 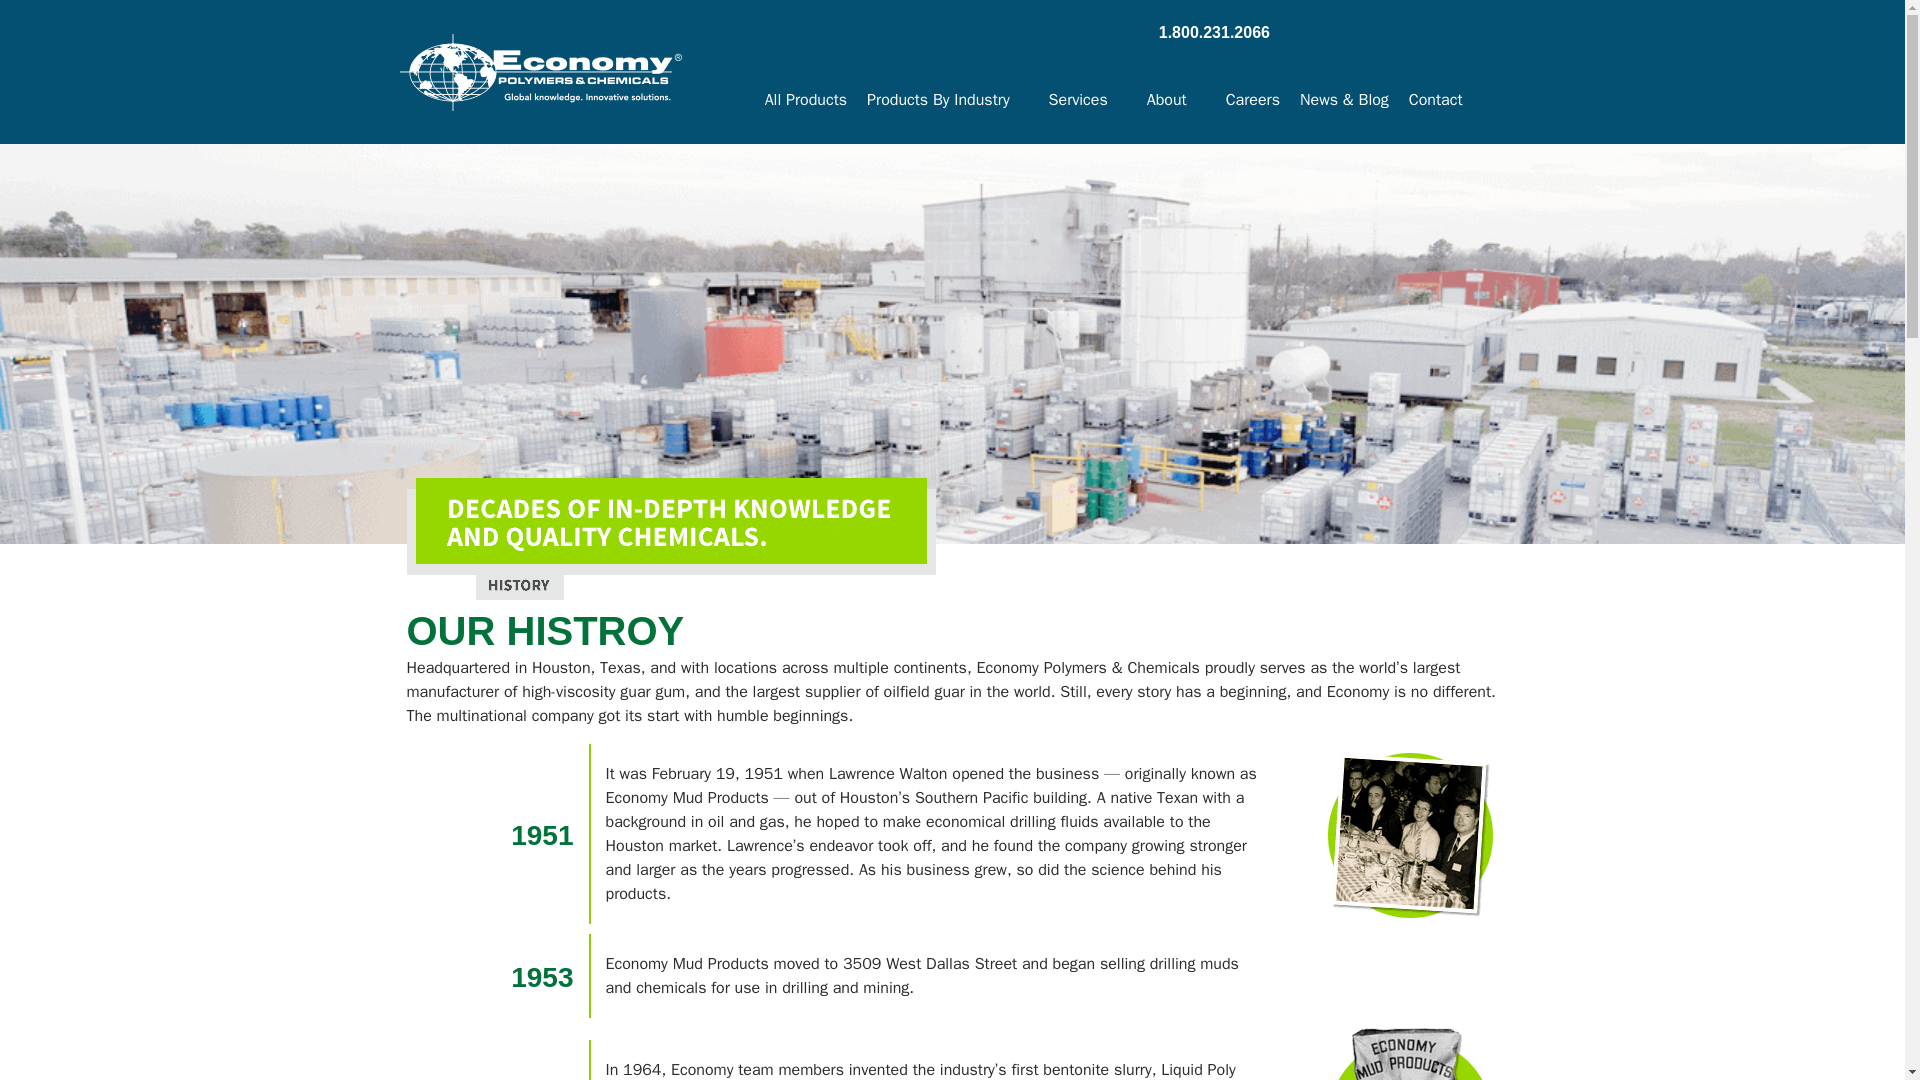 What do you see at coordinates (1410, 835) in the screenshot?
I see `Group eating dinner` at bounding box center [1410, 835].